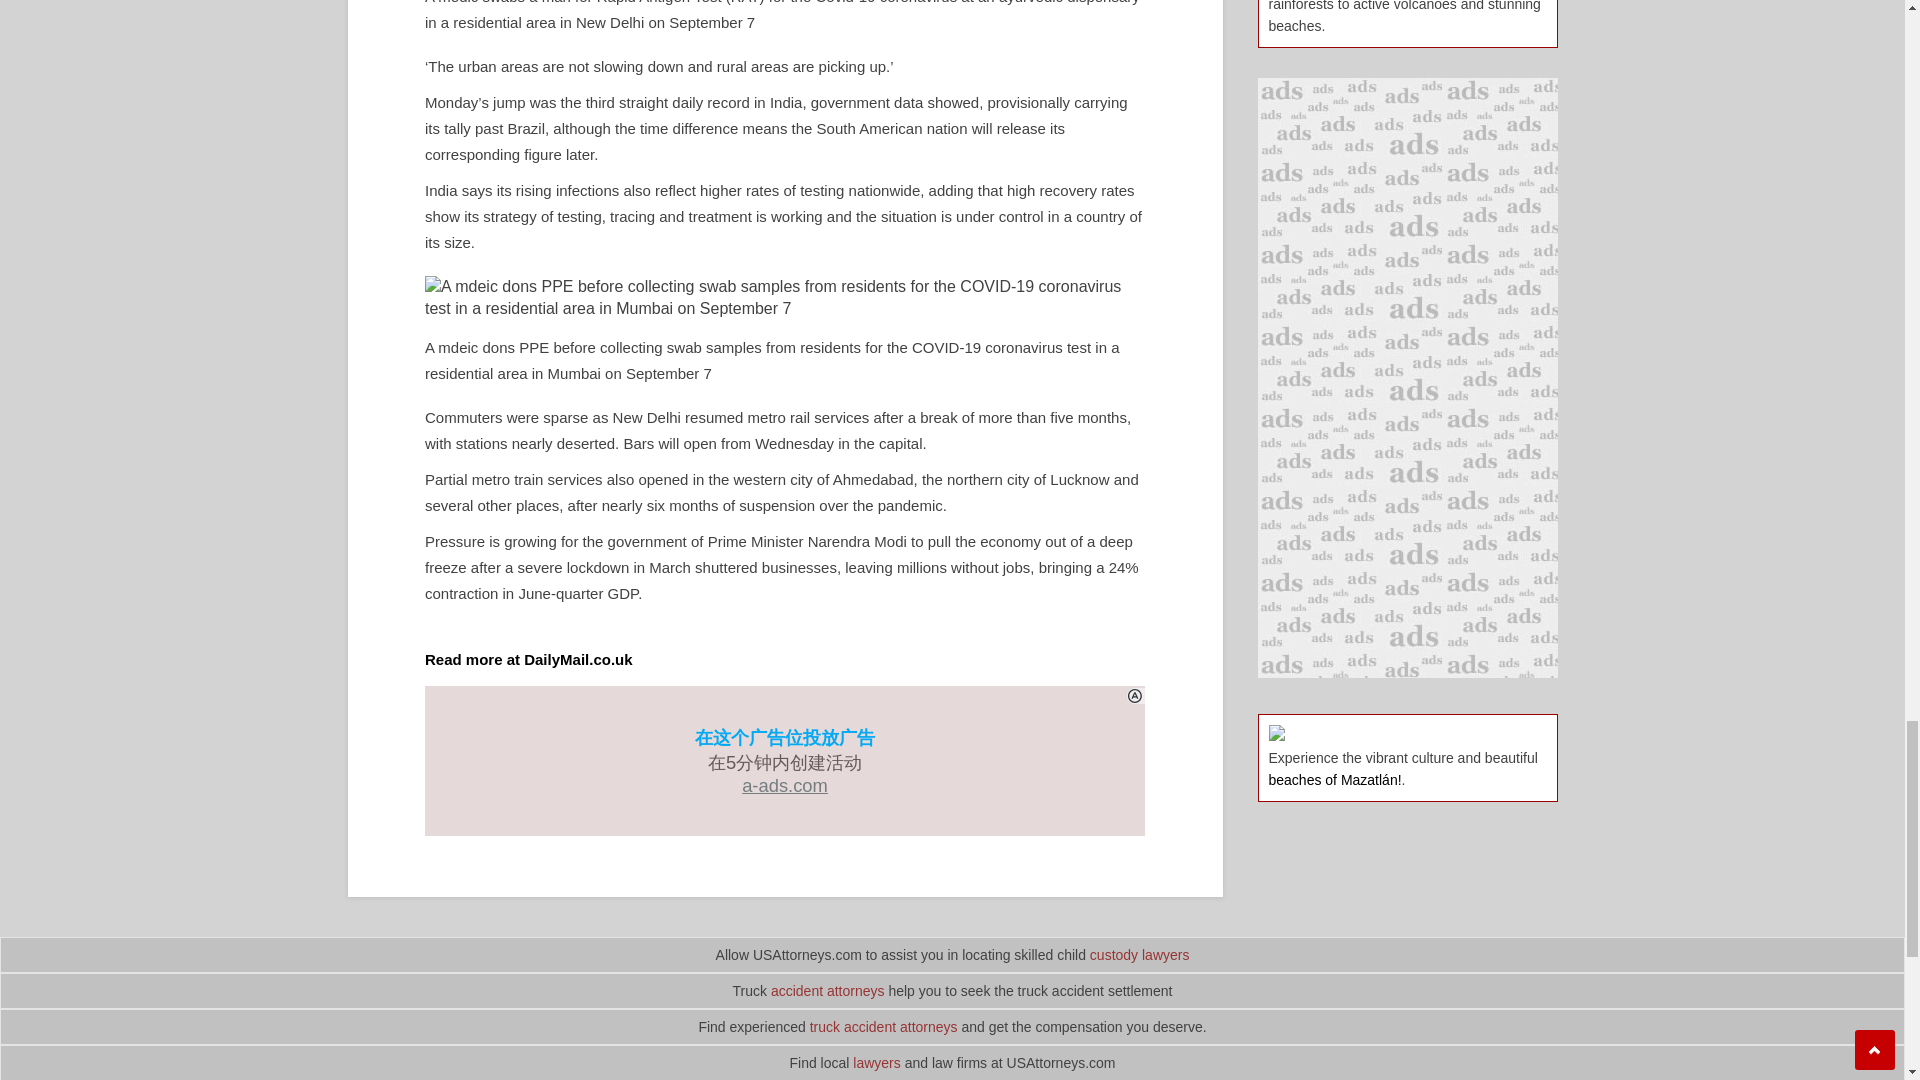  I want to click on lawyers, so click(876, 1063).